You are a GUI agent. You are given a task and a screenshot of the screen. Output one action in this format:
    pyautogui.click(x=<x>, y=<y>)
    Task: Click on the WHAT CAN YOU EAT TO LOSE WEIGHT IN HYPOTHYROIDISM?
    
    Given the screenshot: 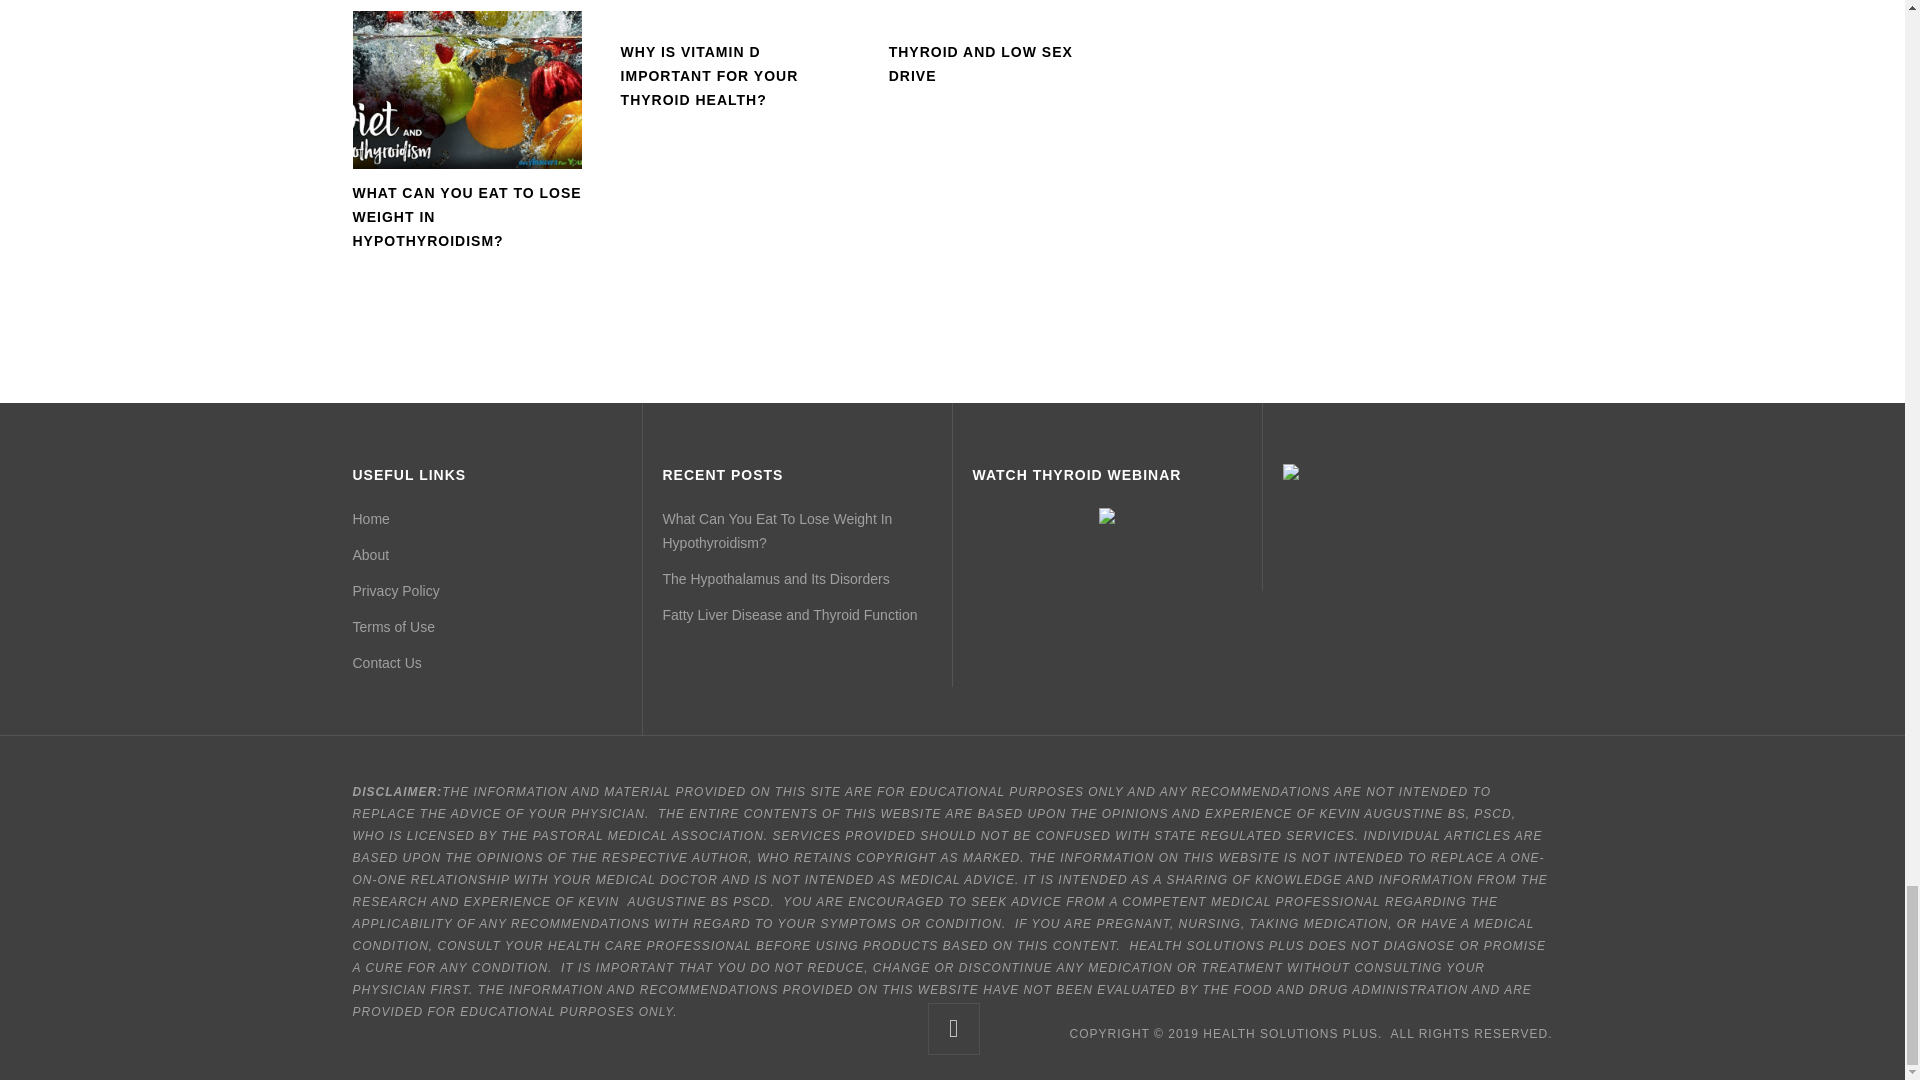 What is the action you would take?
    pyautogui.click(x=466, y=216)
    